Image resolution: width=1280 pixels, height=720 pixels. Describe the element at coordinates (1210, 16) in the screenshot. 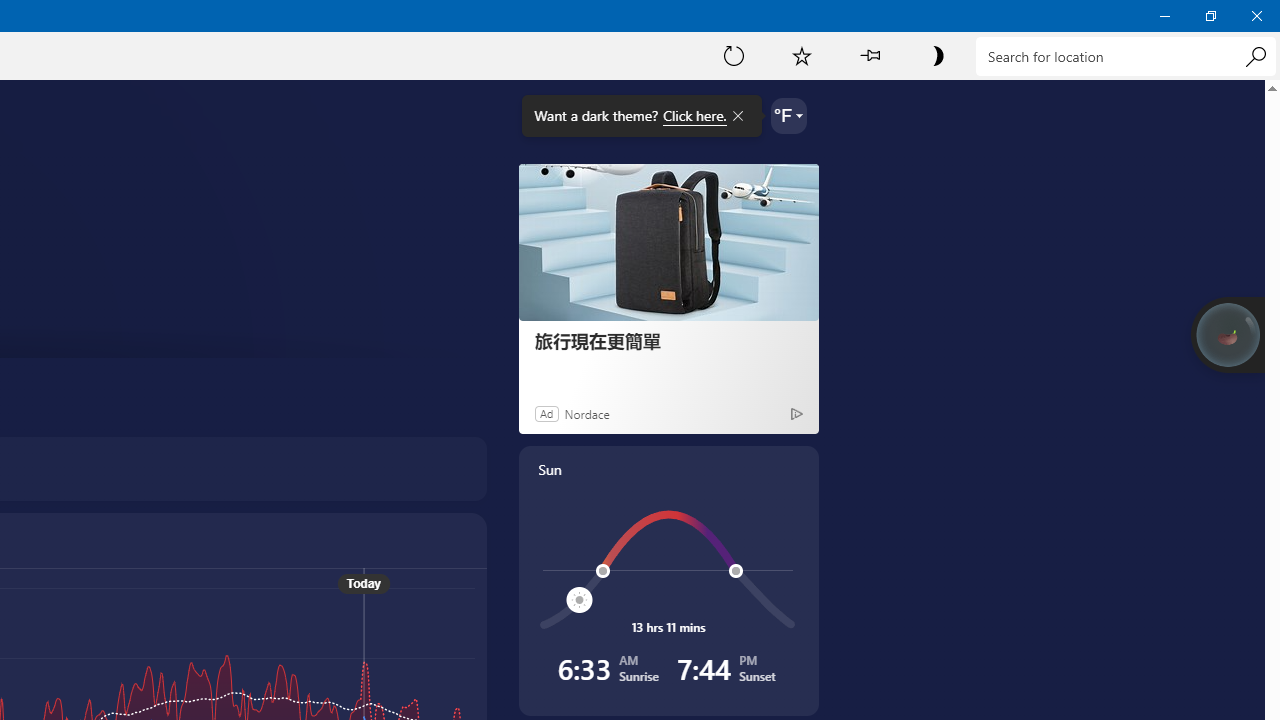

I see `Restore Weather` at that location.